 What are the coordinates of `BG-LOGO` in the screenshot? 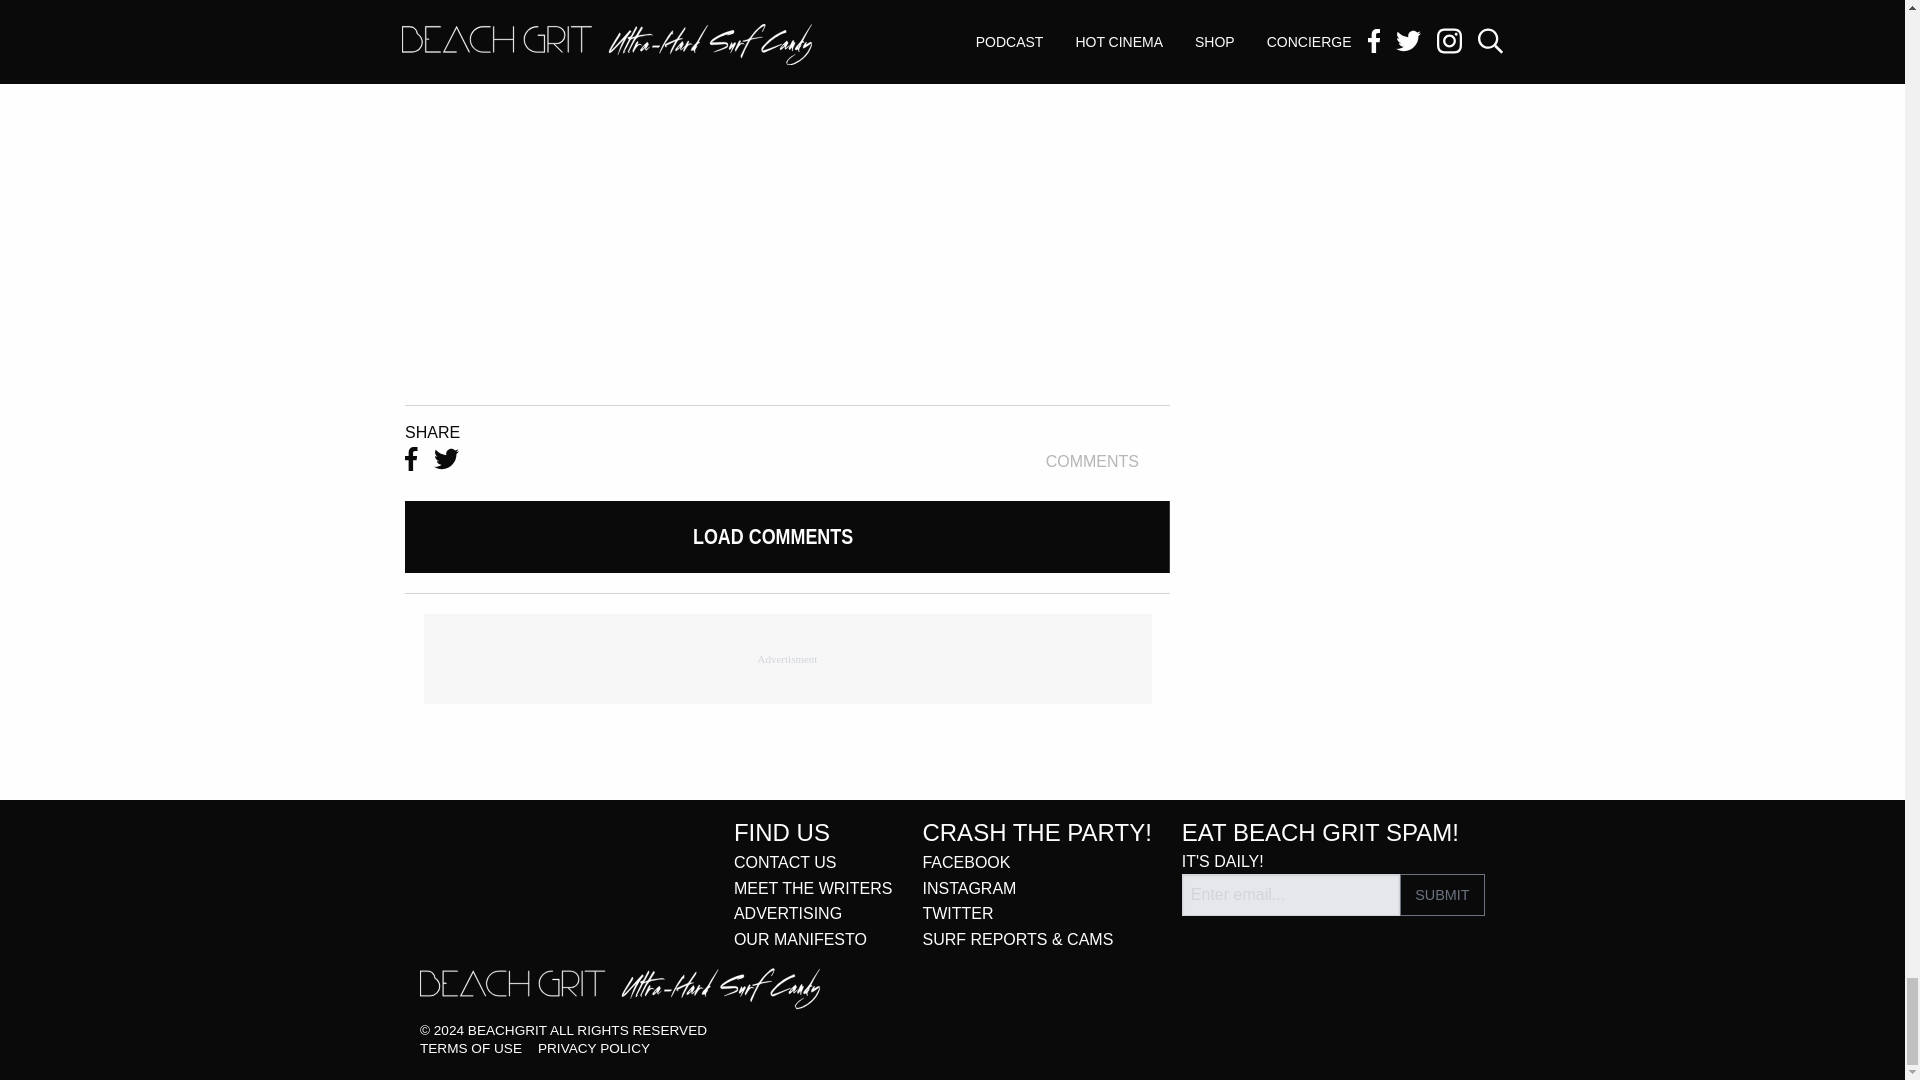 It's located at (620, 988).